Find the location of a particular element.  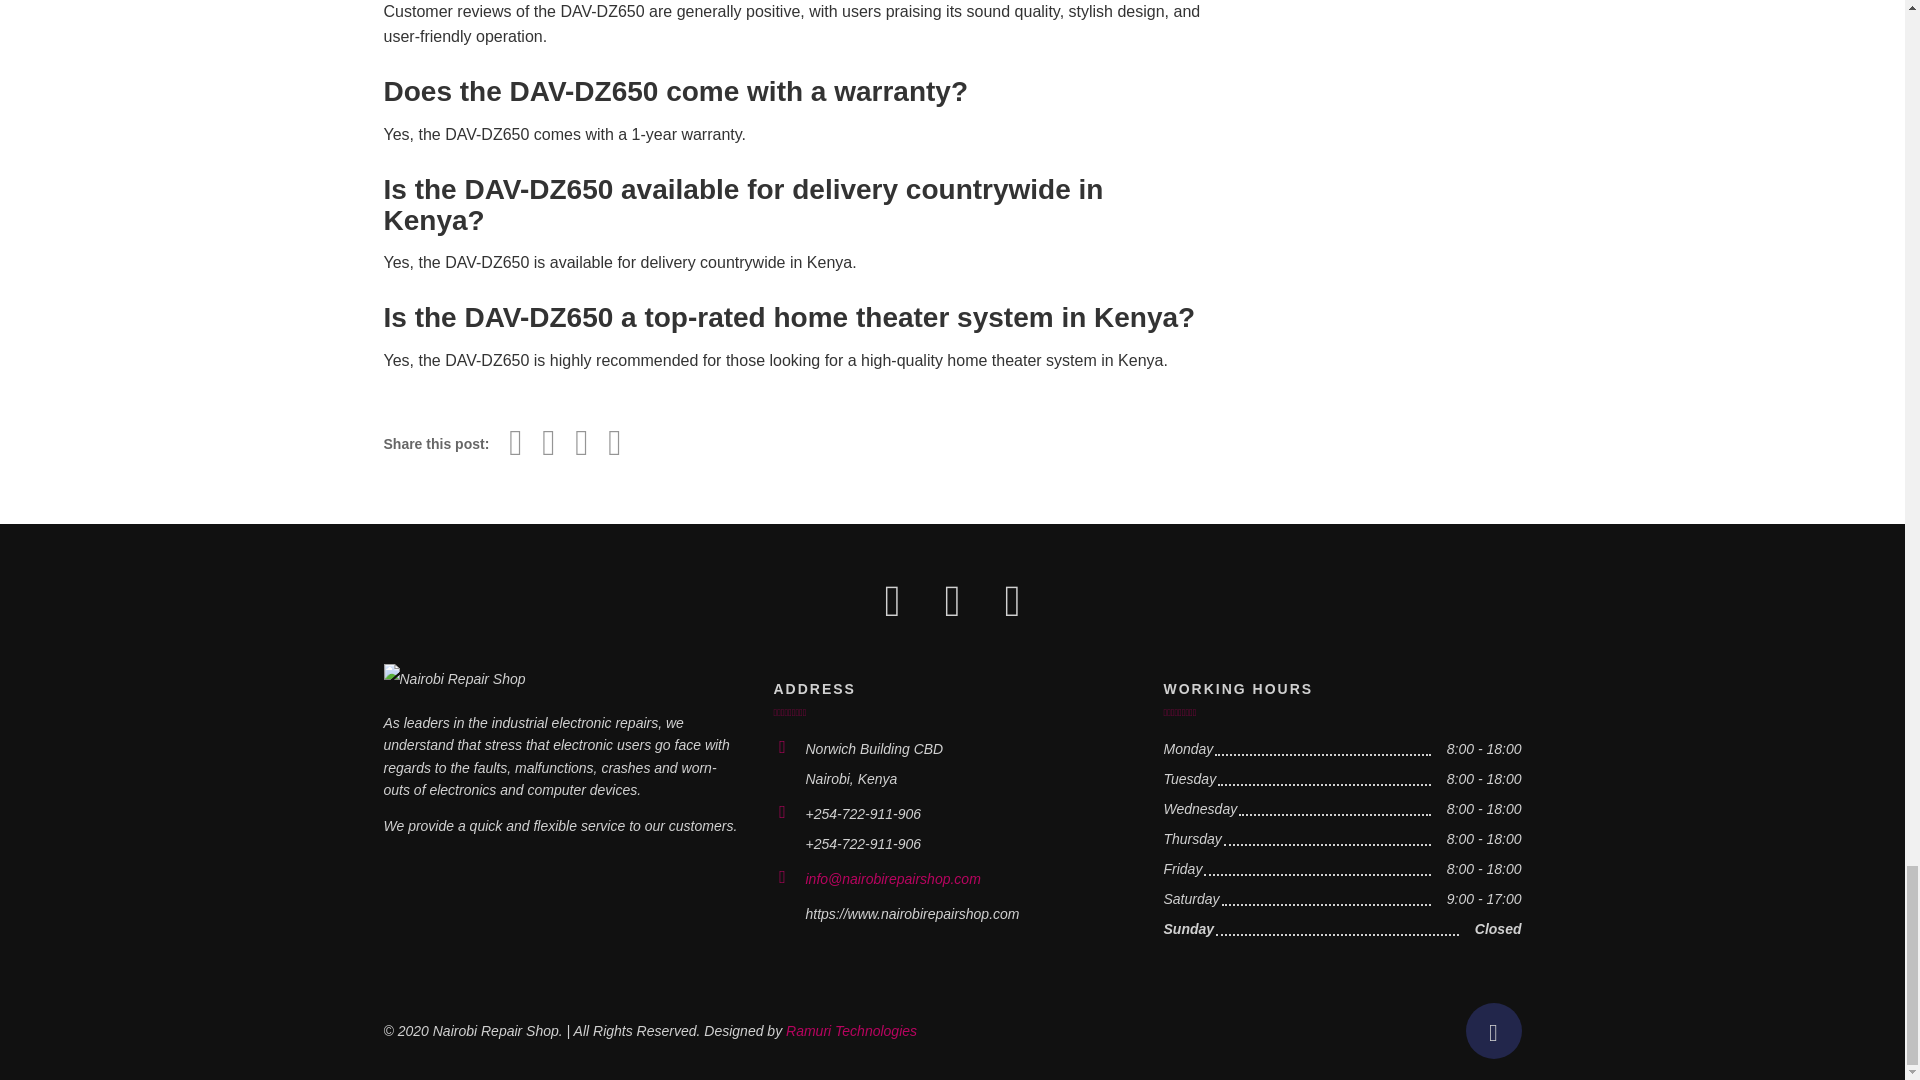

Scroll to top is located at coordinates (1494, 1031).